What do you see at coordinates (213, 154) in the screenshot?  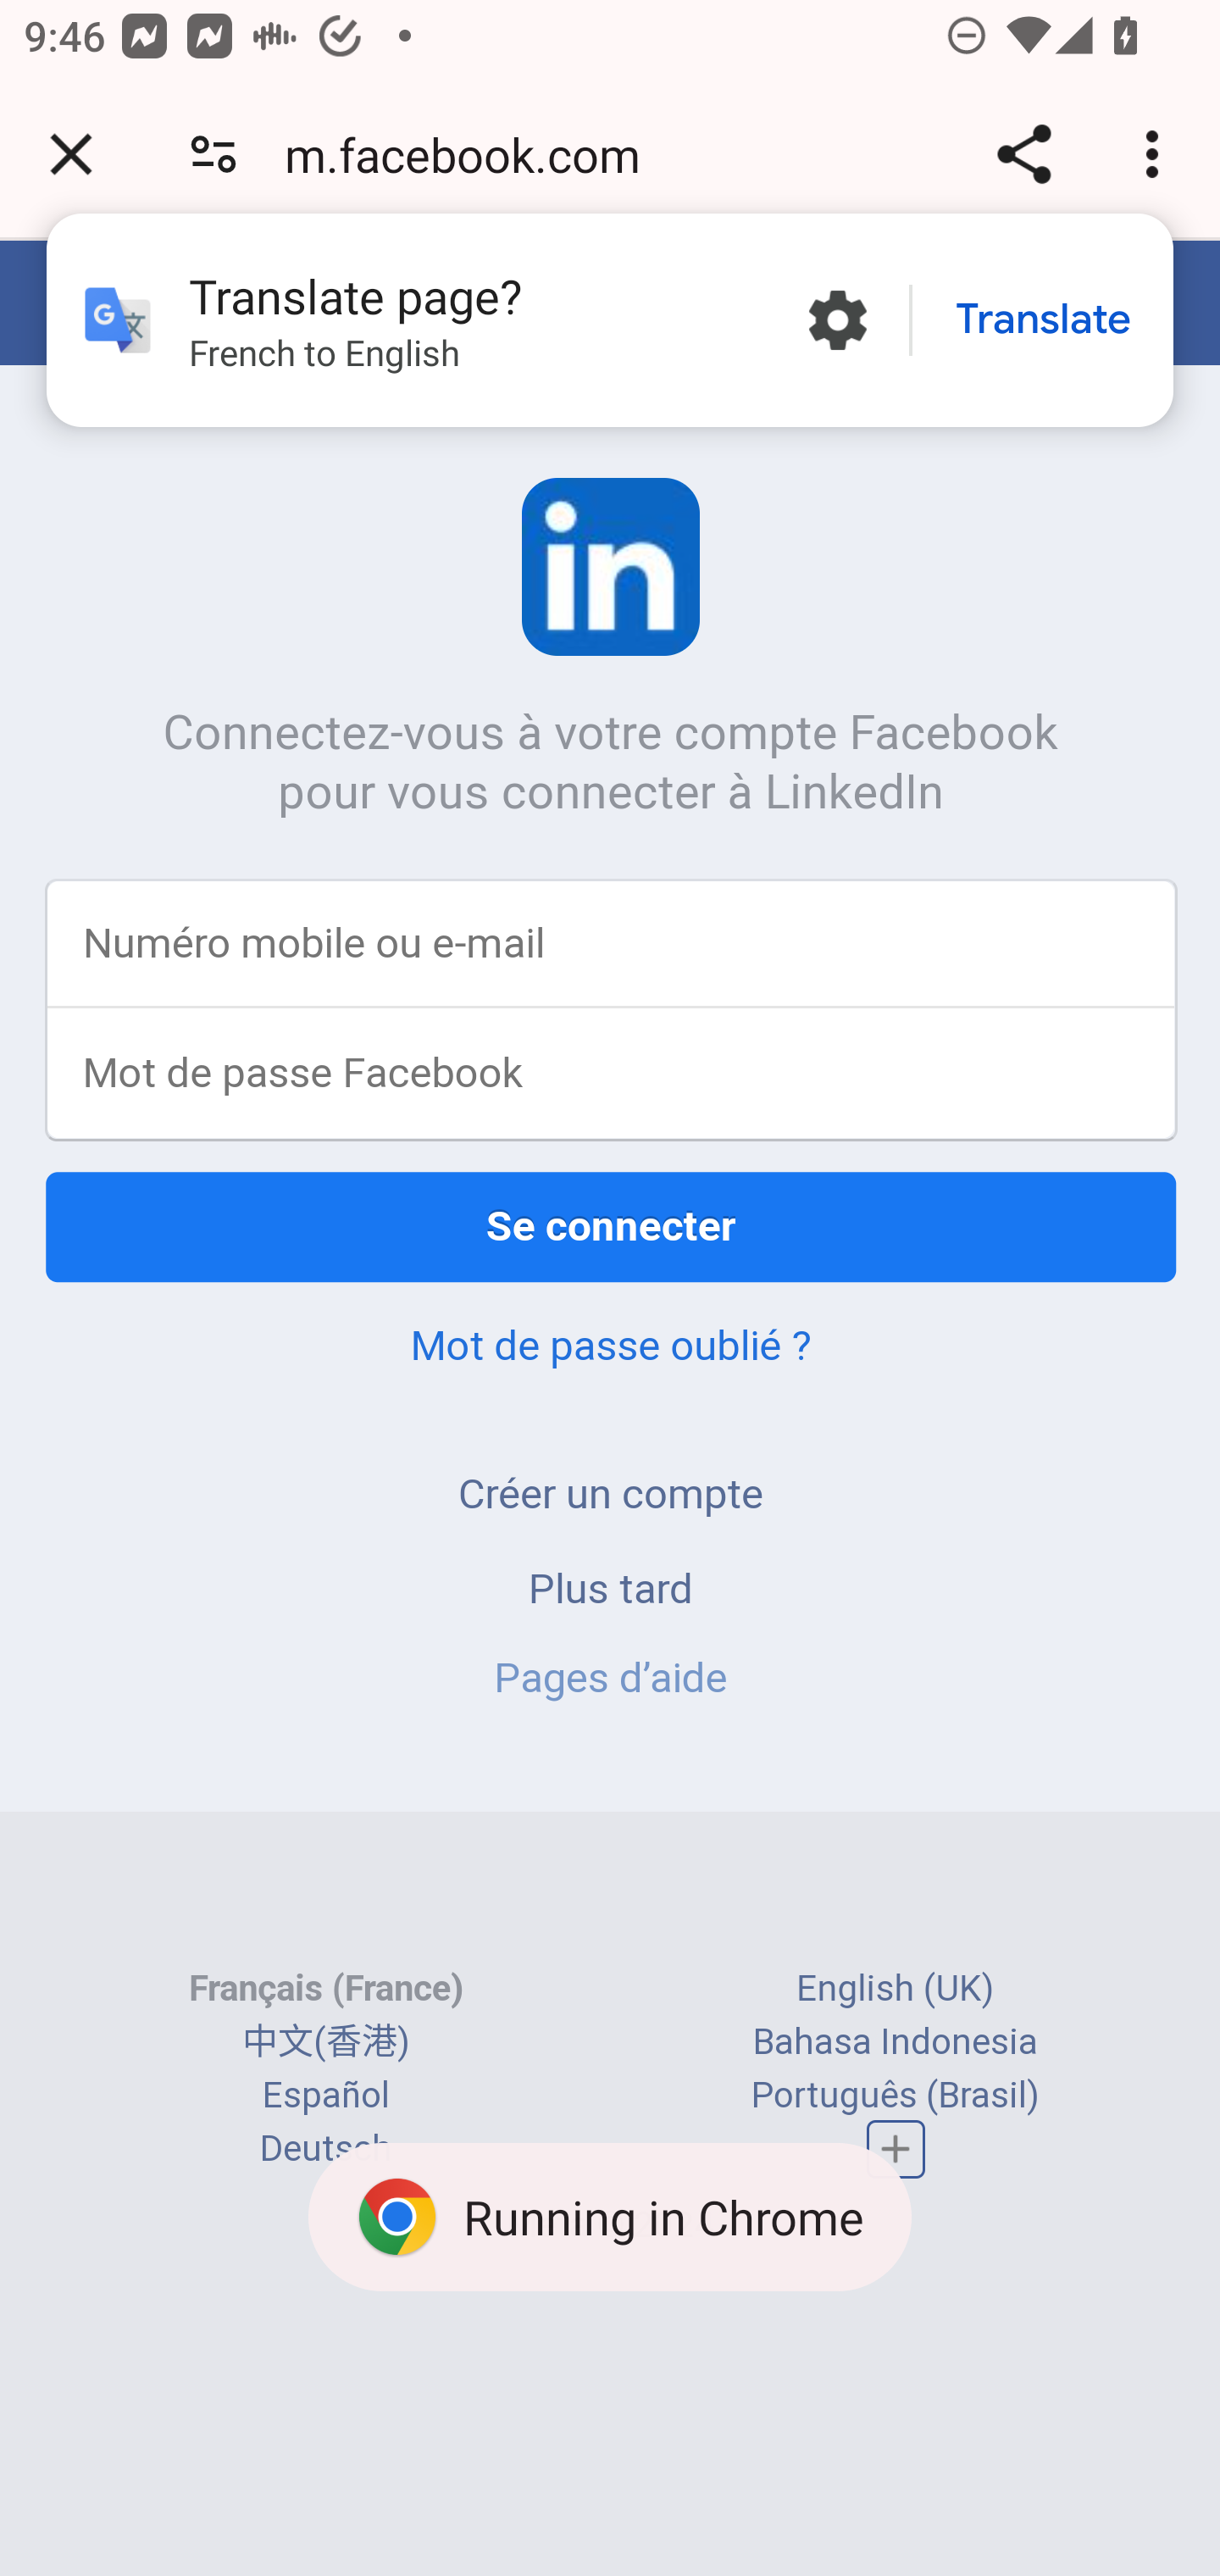 I see `Connection is secure` at bounding box center [213, 154].